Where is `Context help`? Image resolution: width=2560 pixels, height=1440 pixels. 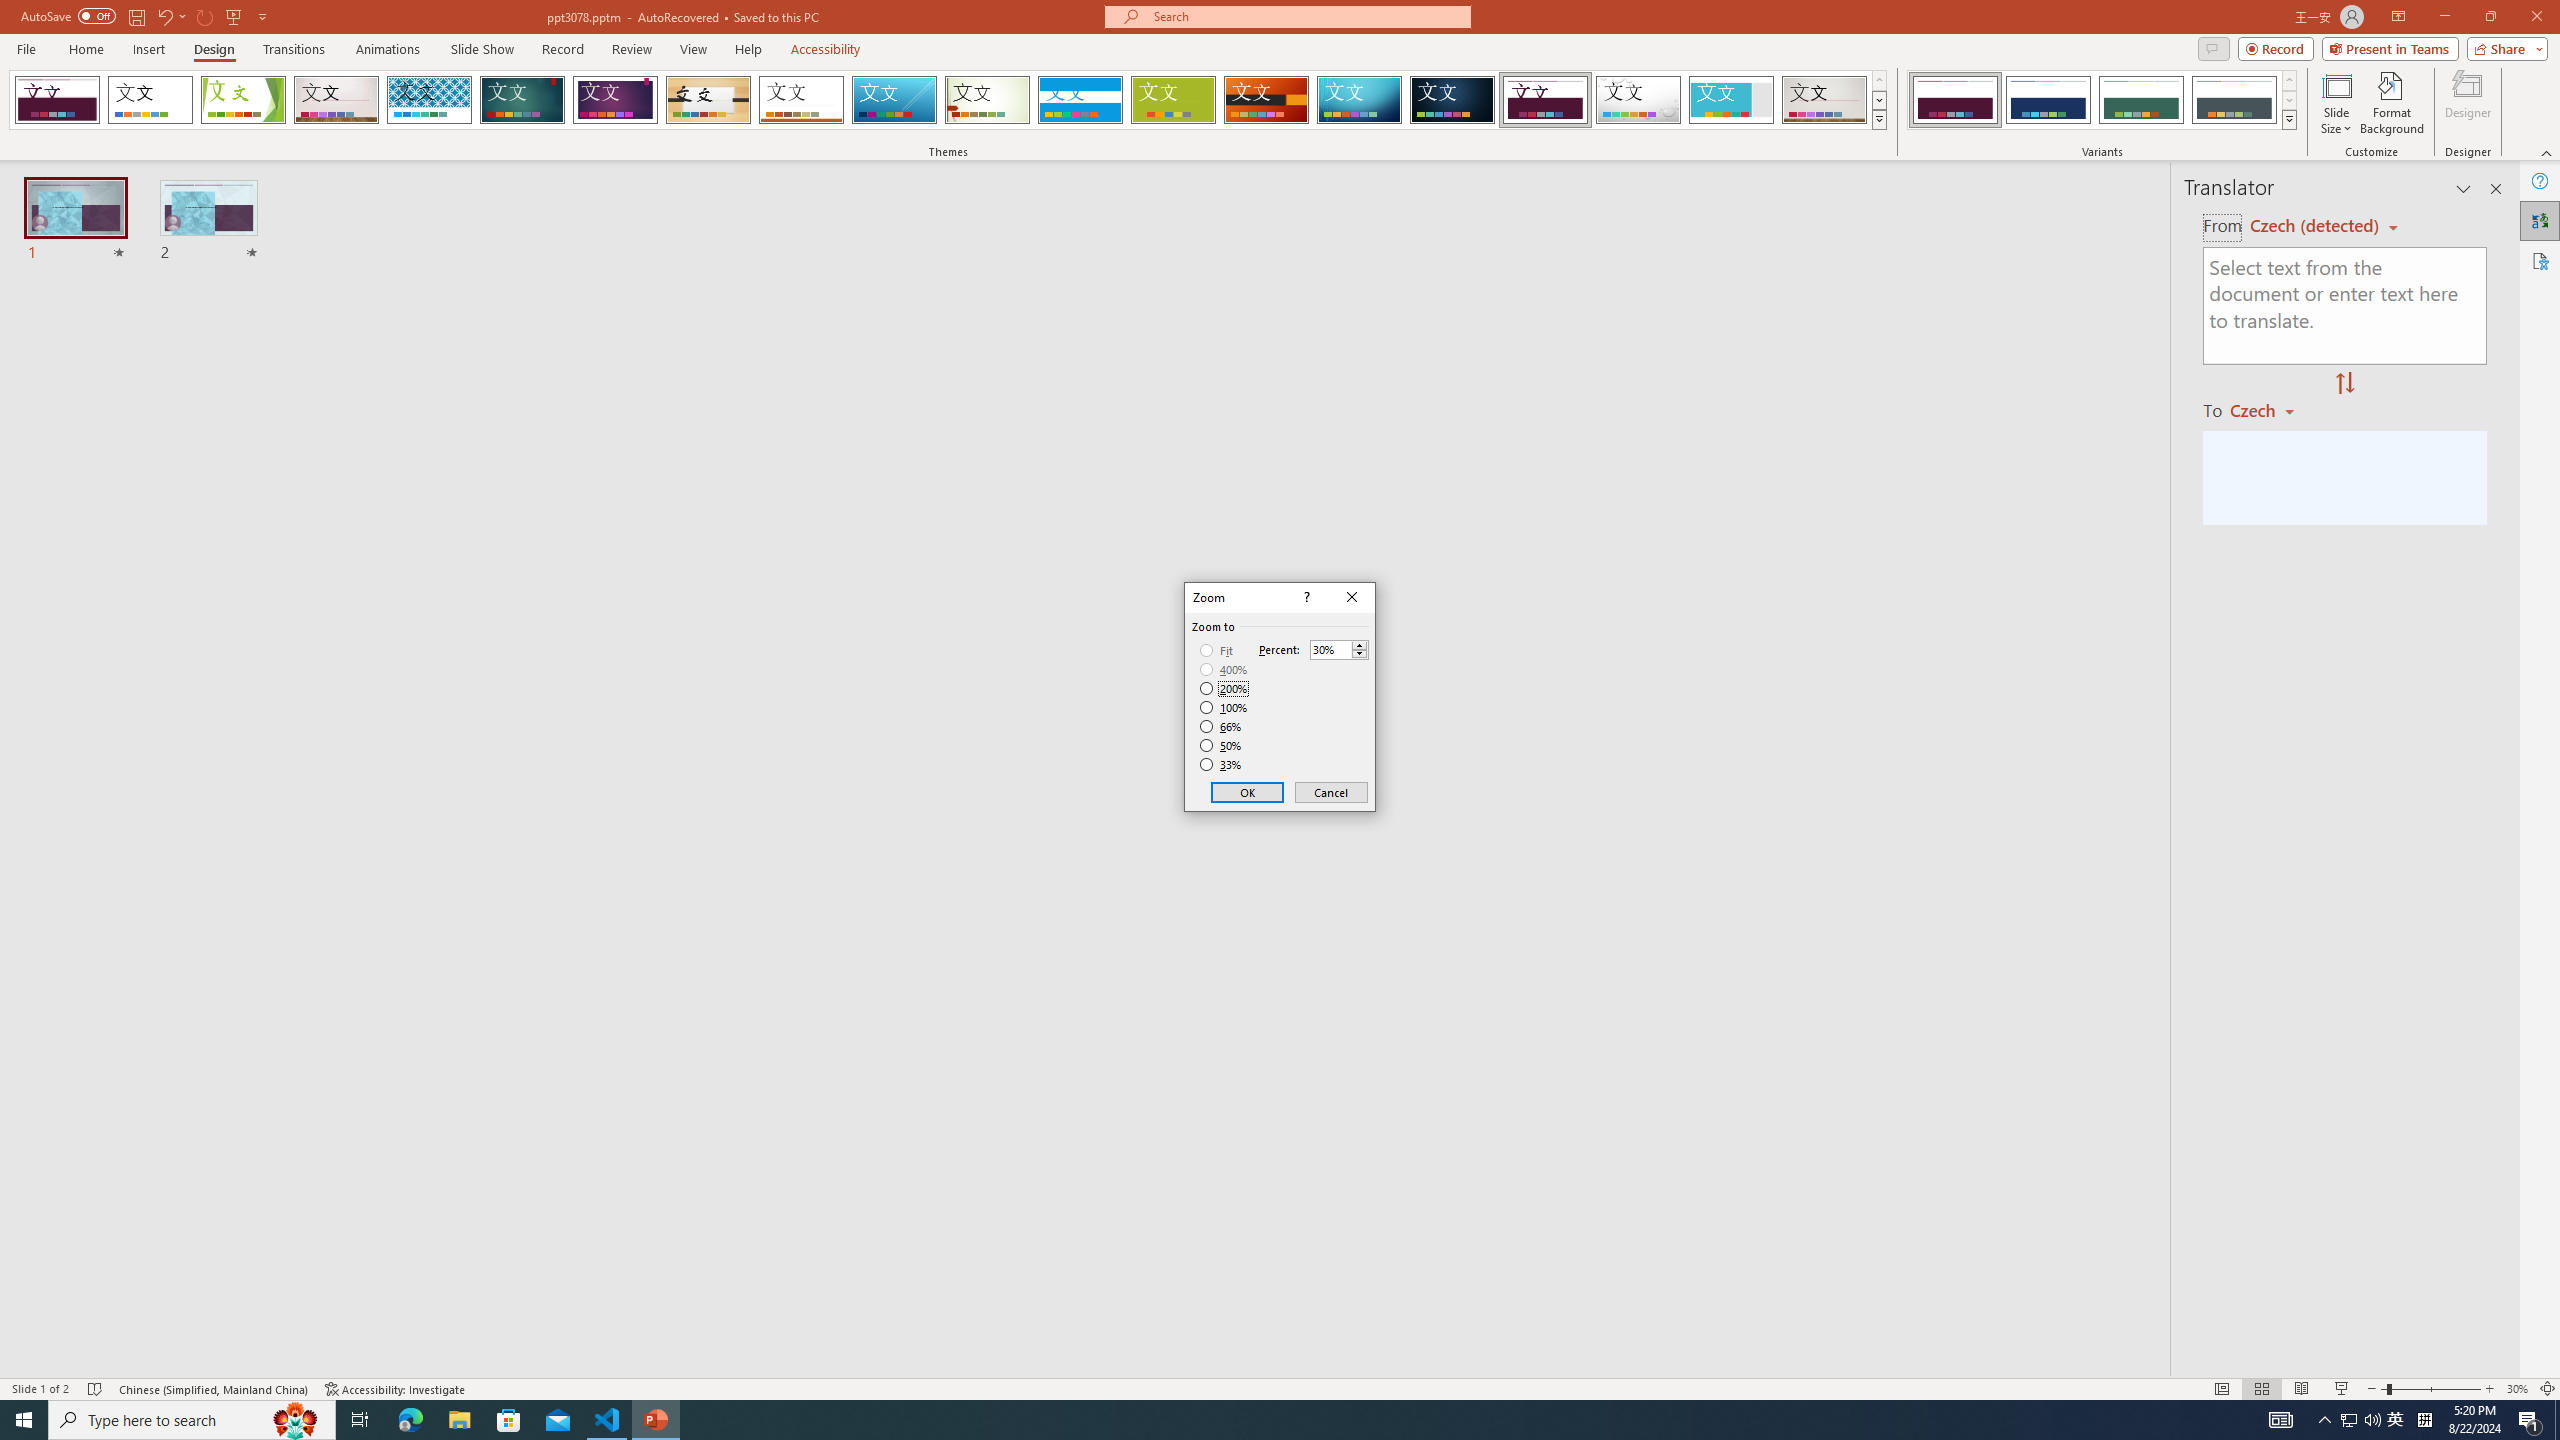 Context help is located at coordinates (1305, 598).